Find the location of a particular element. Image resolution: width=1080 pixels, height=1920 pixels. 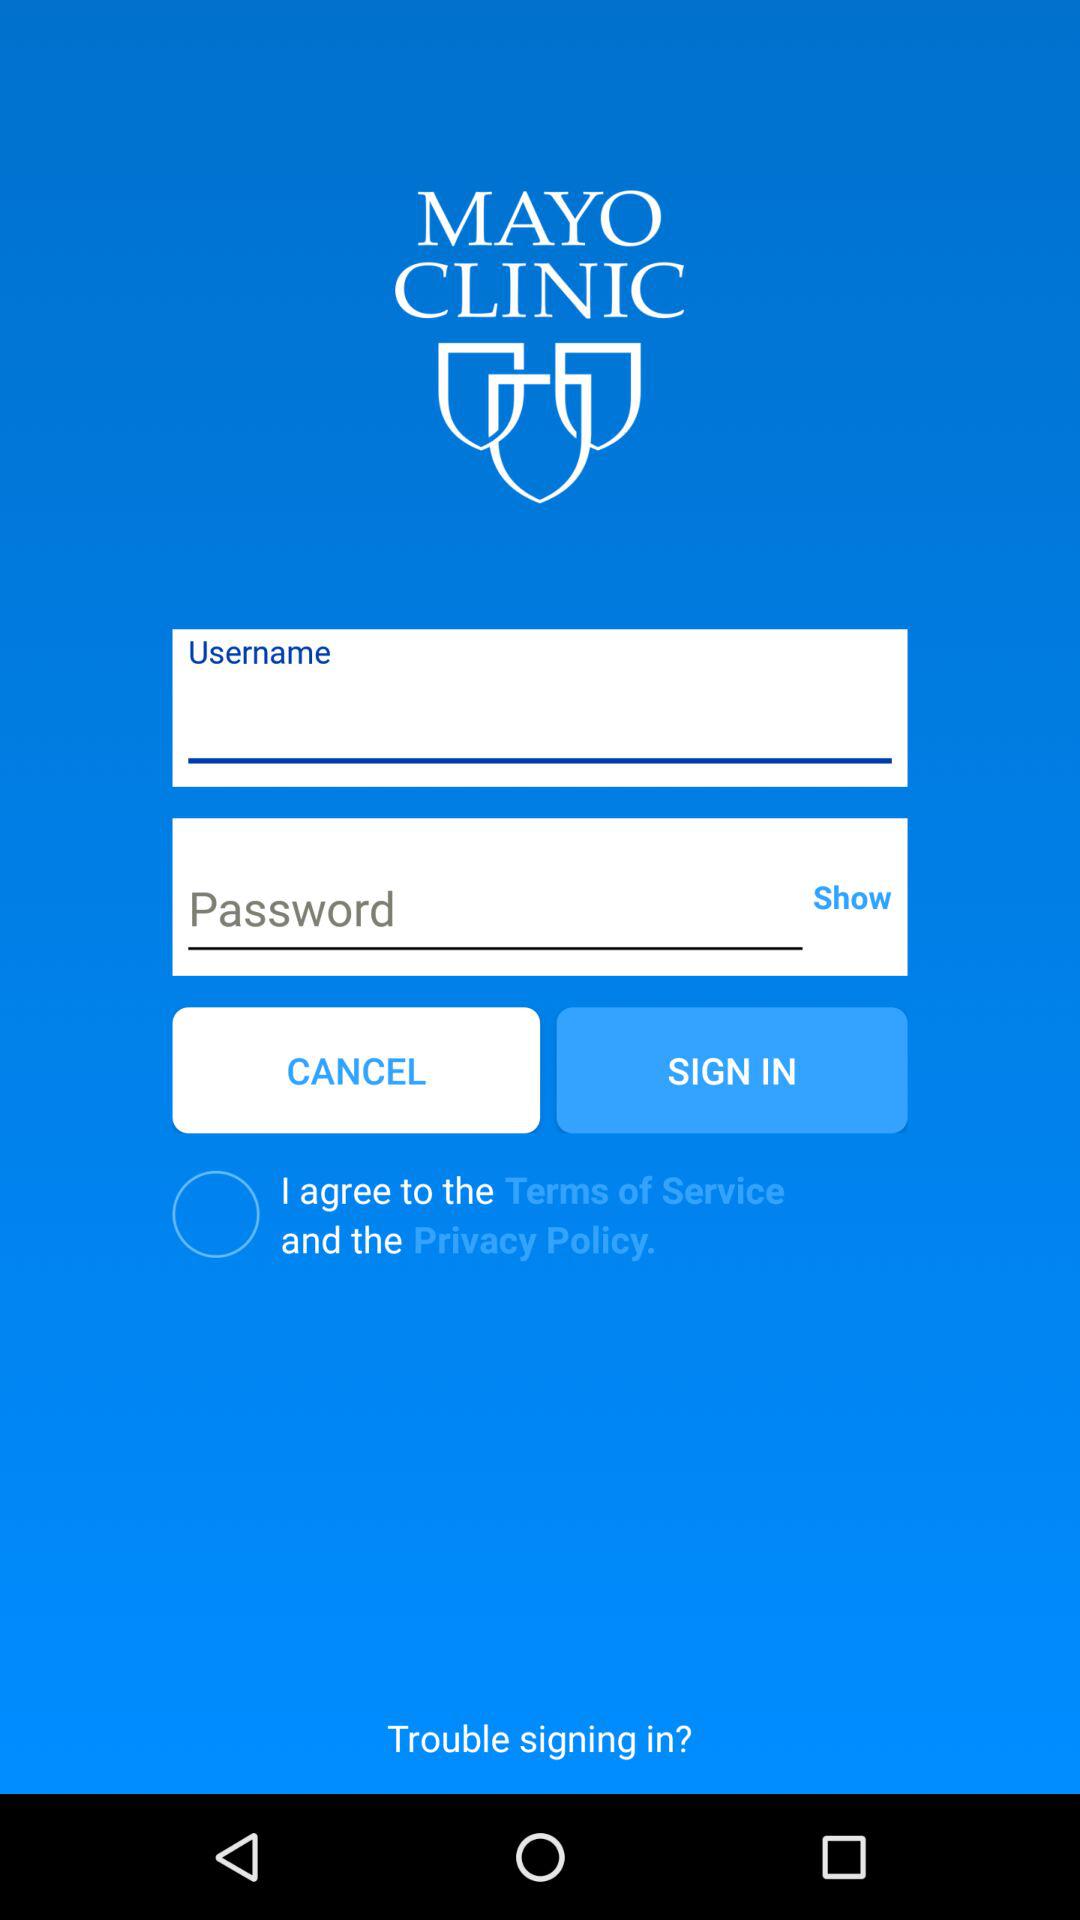

enter your name is located at coordinates (540, 722).